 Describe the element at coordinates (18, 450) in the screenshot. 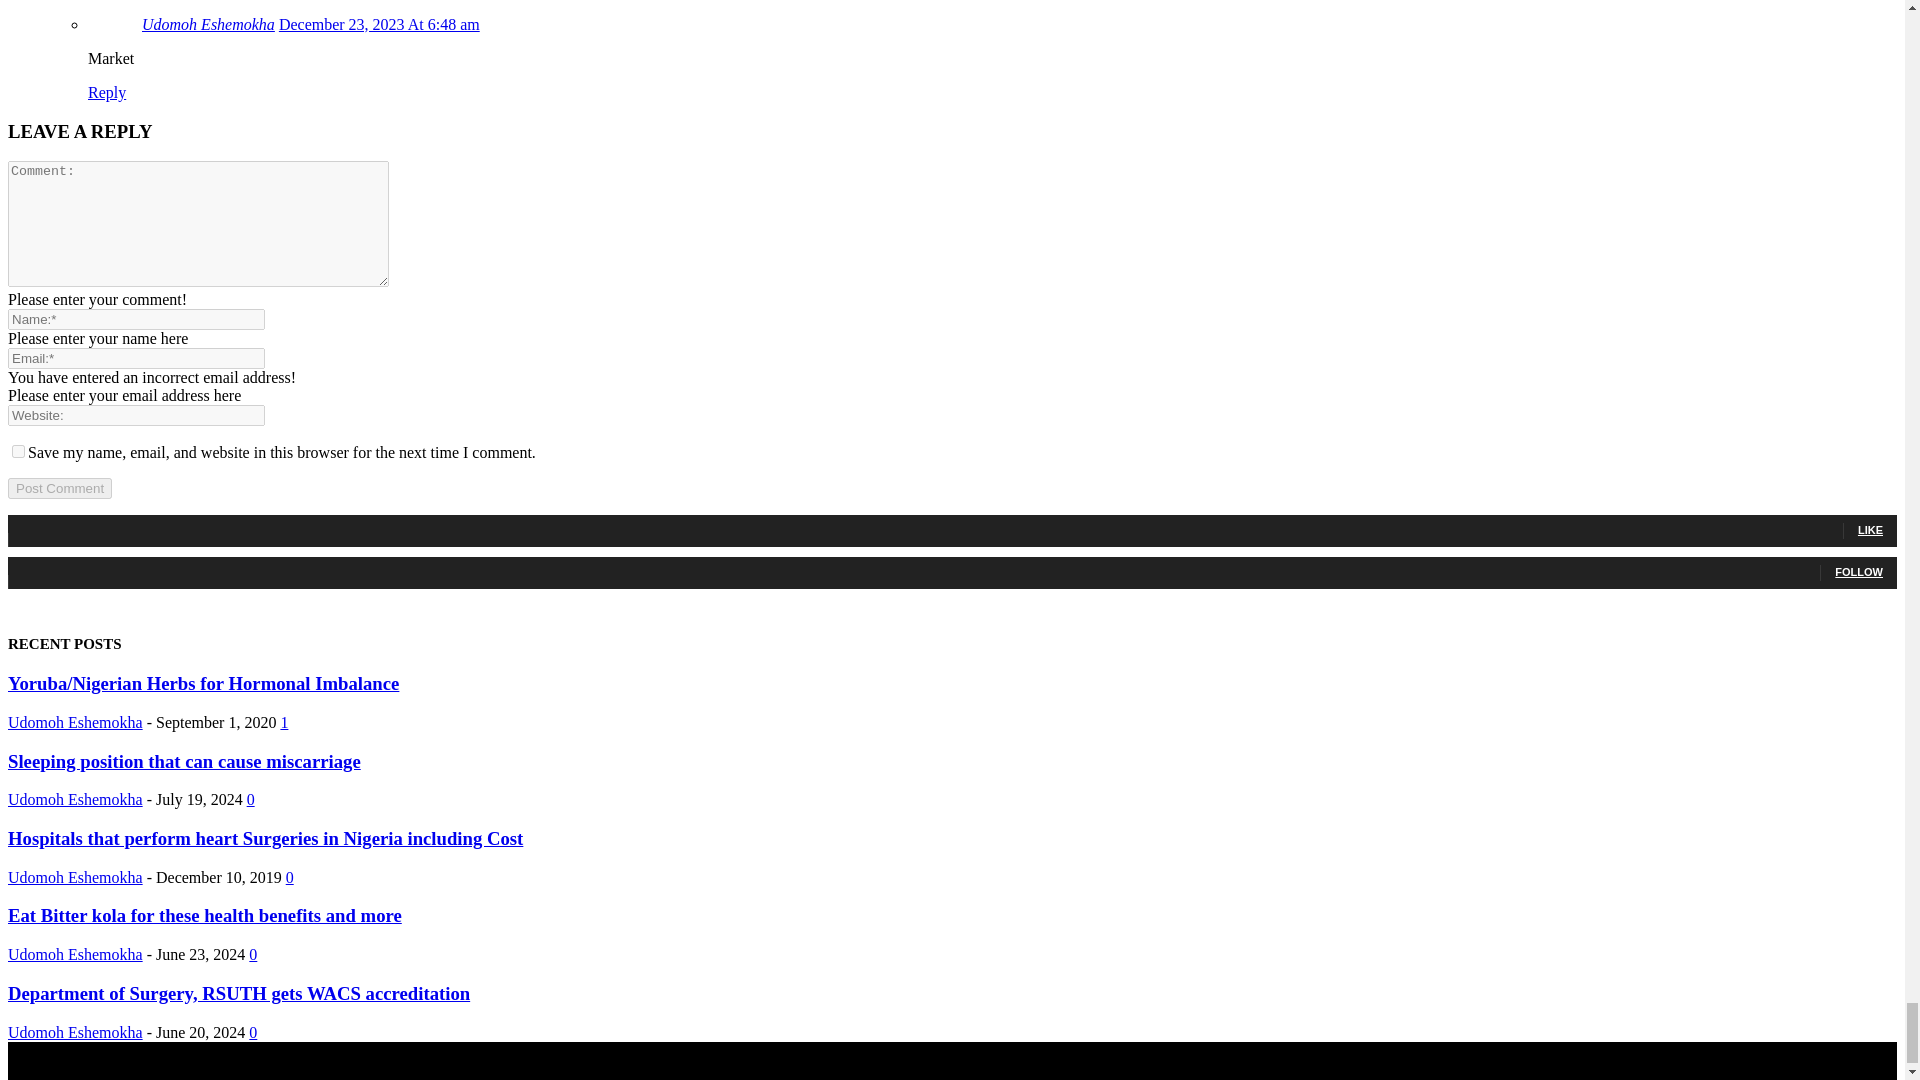

I see `yes` at that location.